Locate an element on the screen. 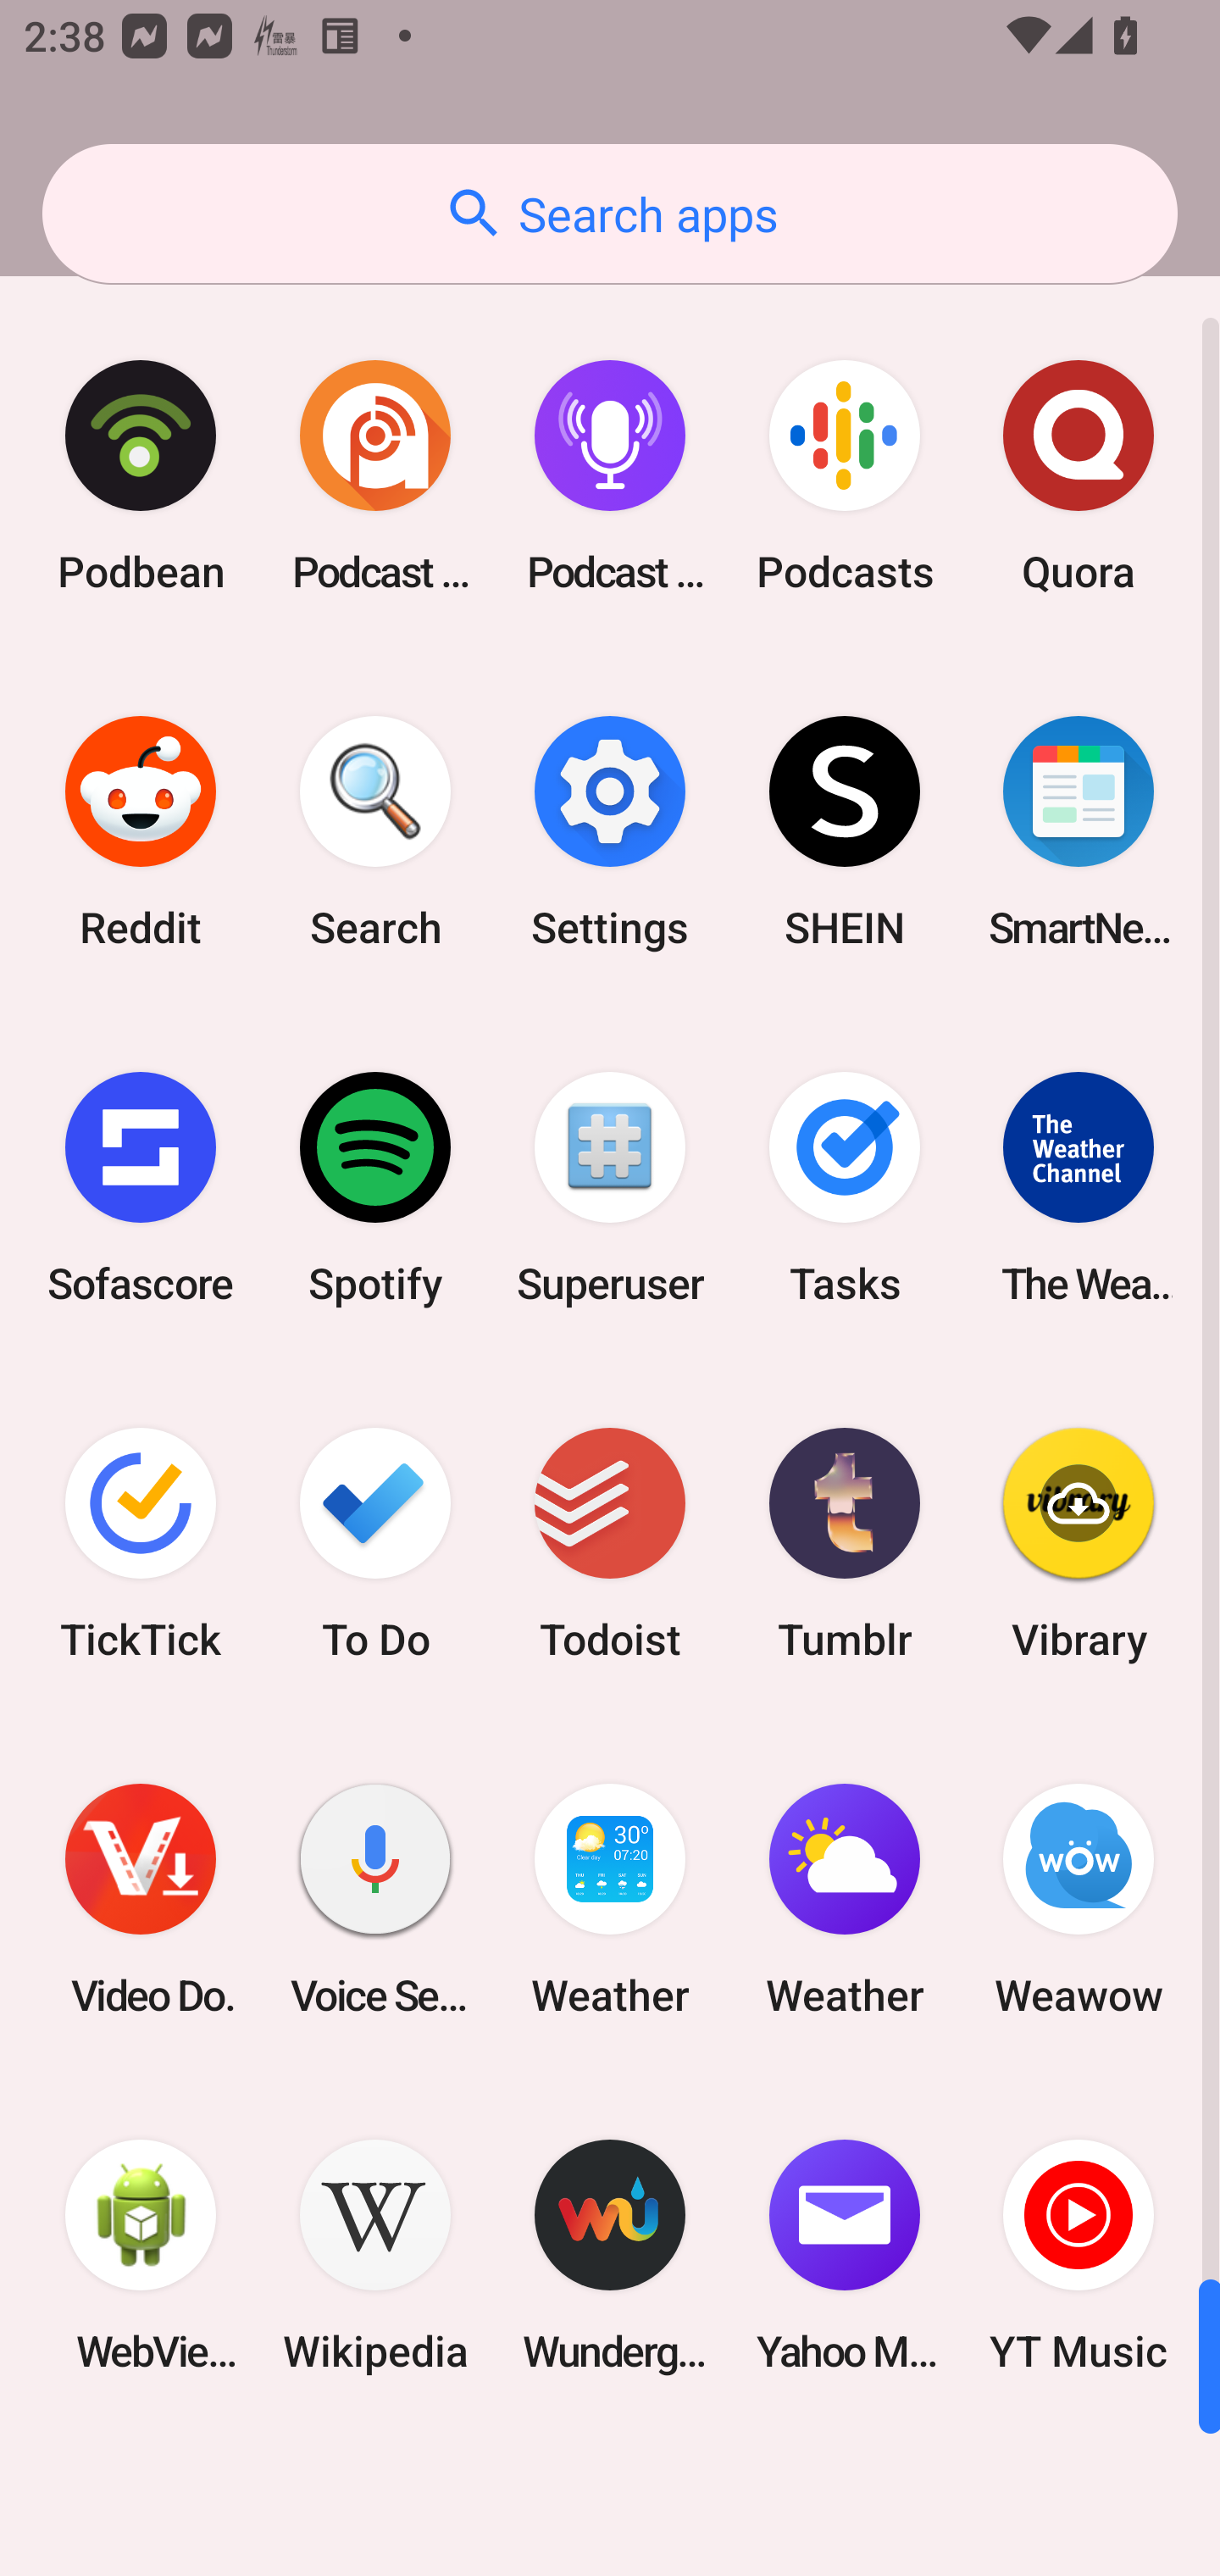 This screenshot has width=1220, height=2576. WebView Browser Tester is located at coordinates (141, 2256).